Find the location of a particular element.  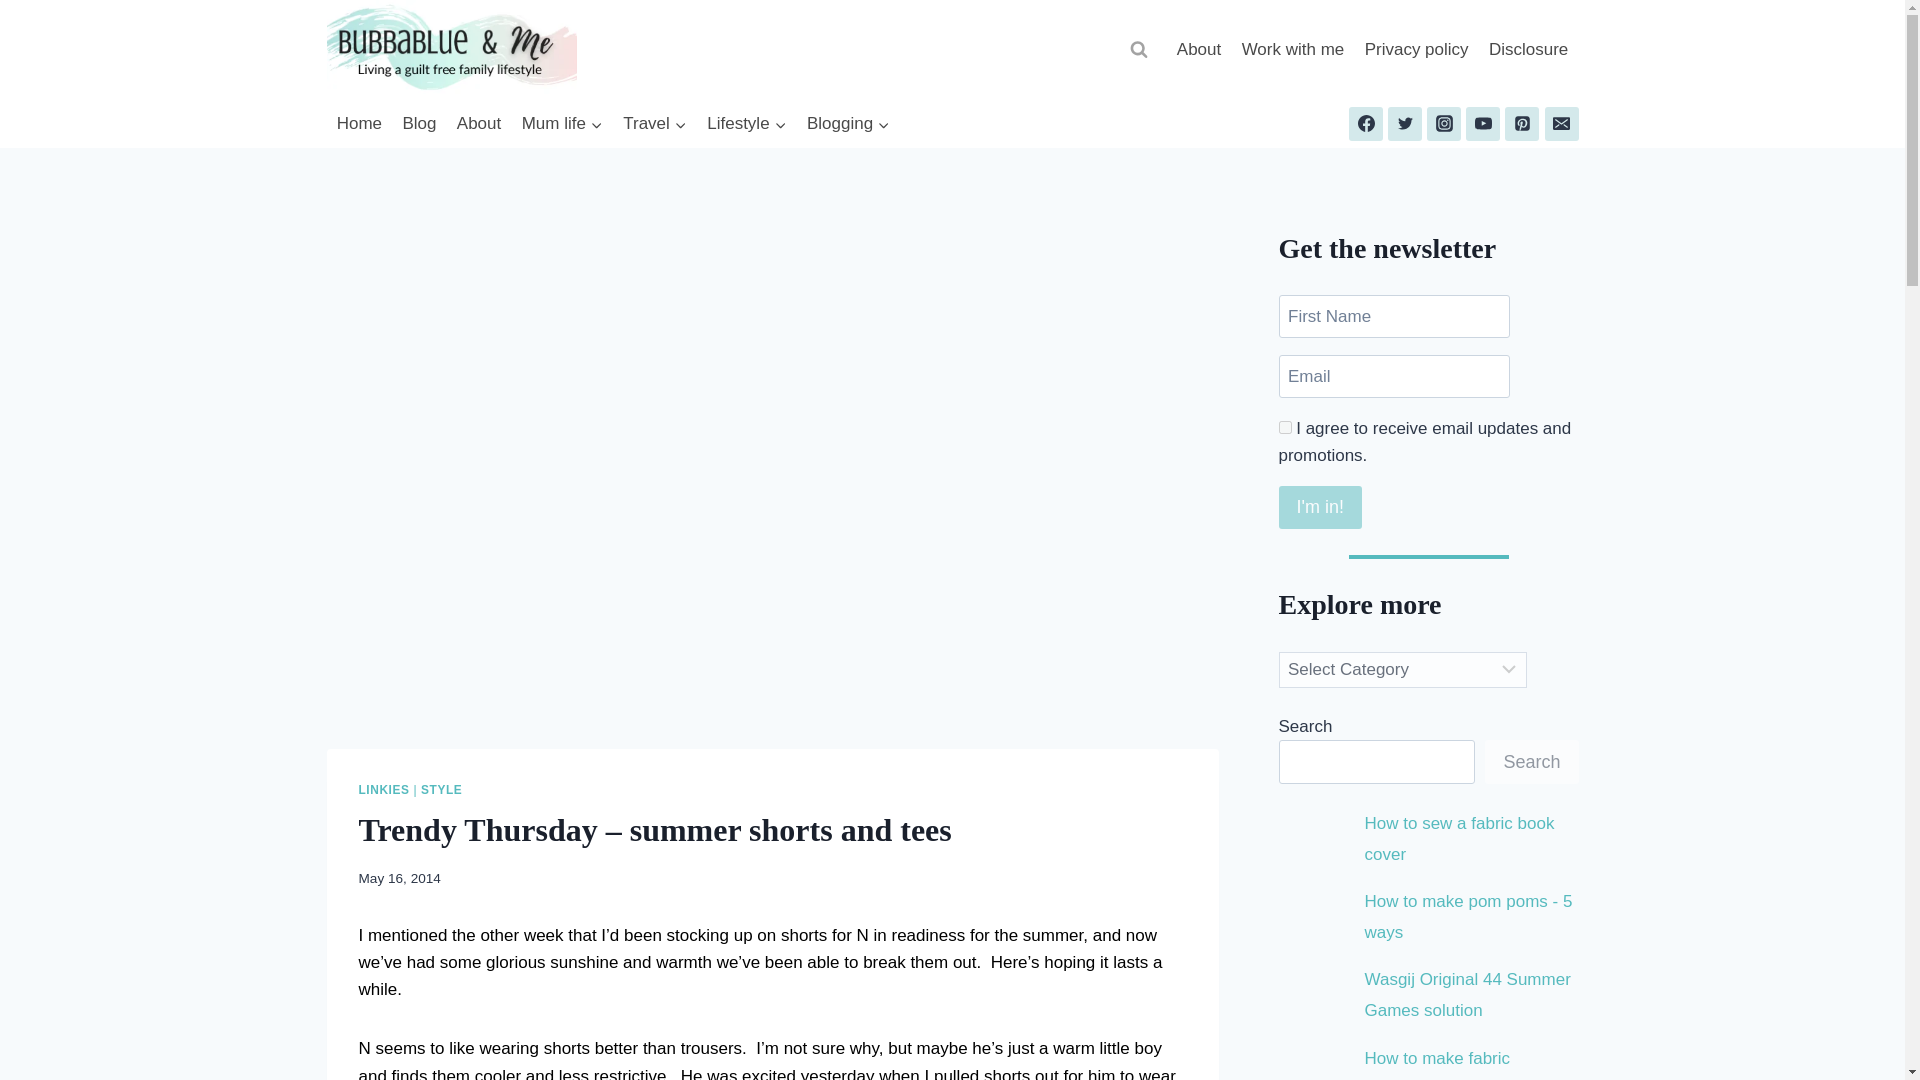

About is located at coordinates (480, 124).